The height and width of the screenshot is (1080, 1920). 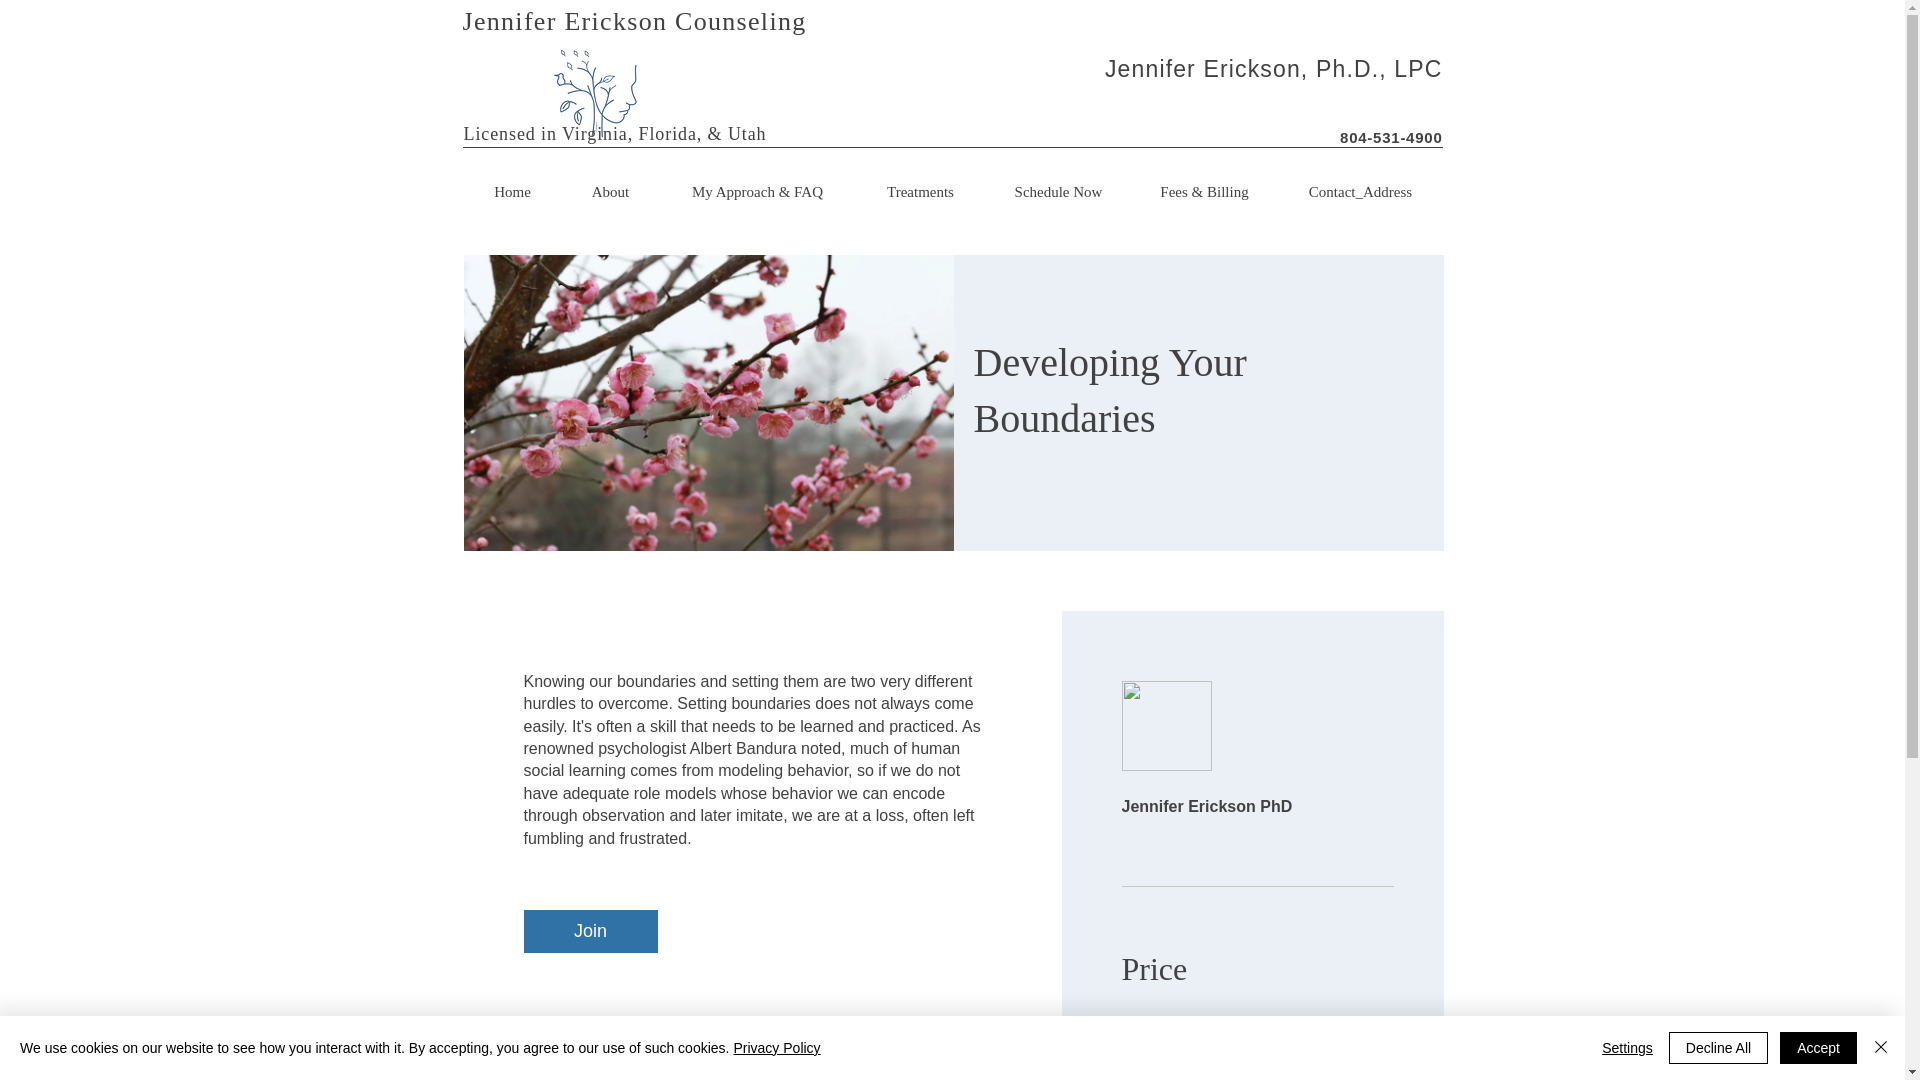 I want to click on Jennifer Erickson Counseling, so click(x=634, y=20).